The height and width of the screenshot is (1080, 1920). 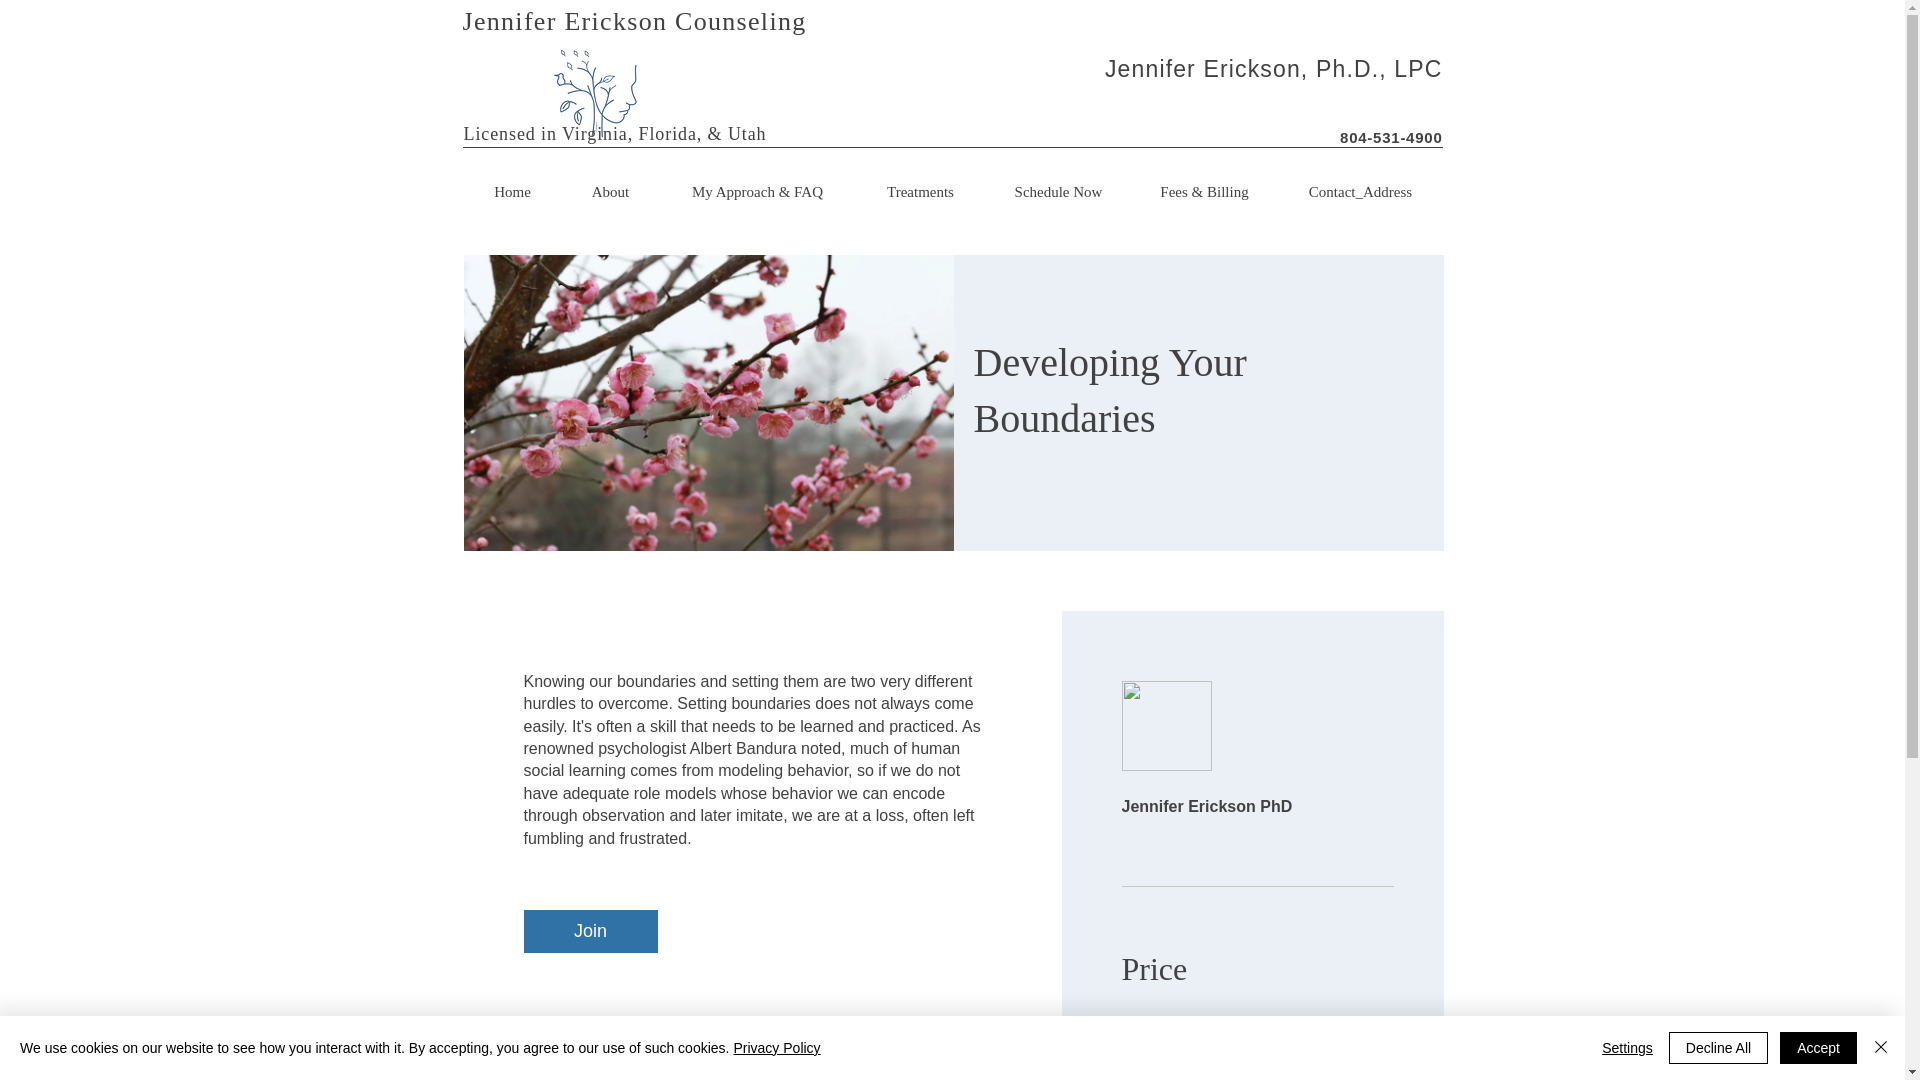 I want to click on Jennifer Erickson Counseling, so click(x=634, y=20).